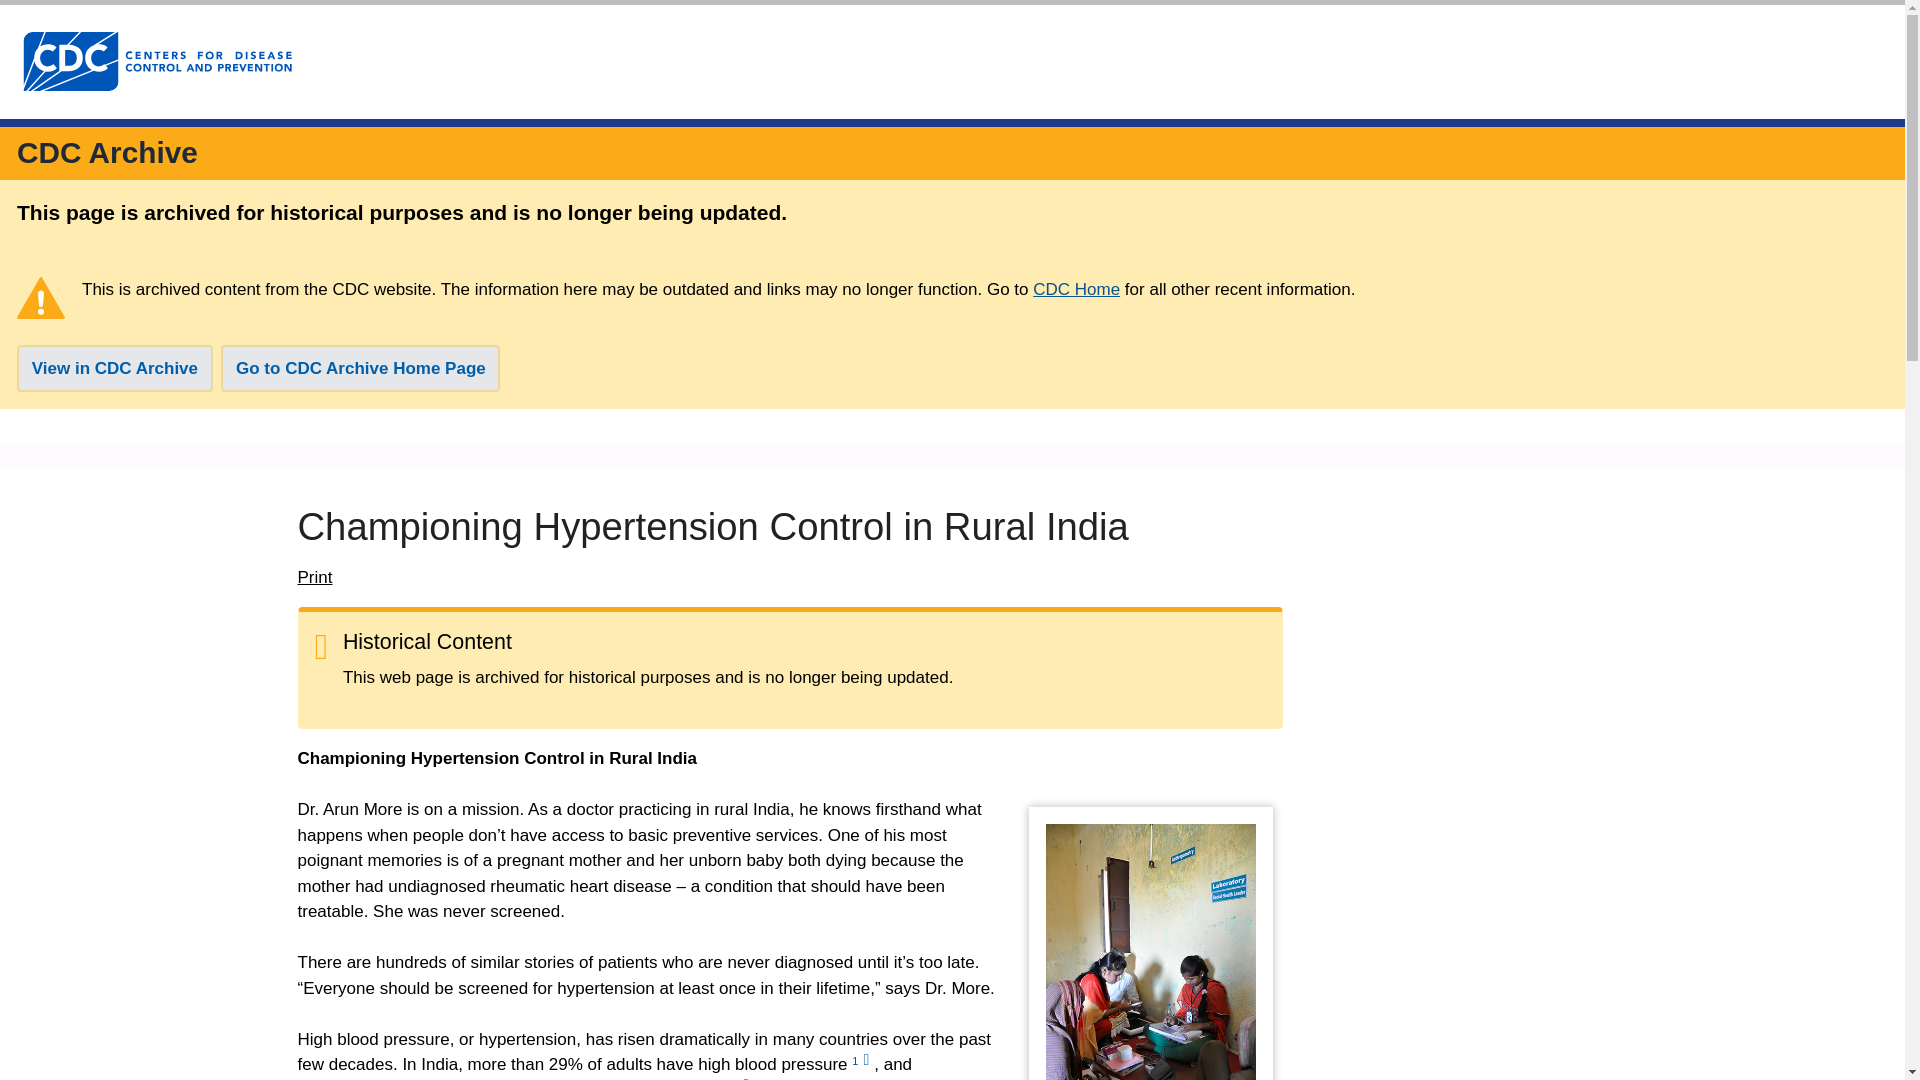  Describe the element at coordinates (360, 368) in the screenshot. I see `Go to CDC Archive Home Page` at that location.